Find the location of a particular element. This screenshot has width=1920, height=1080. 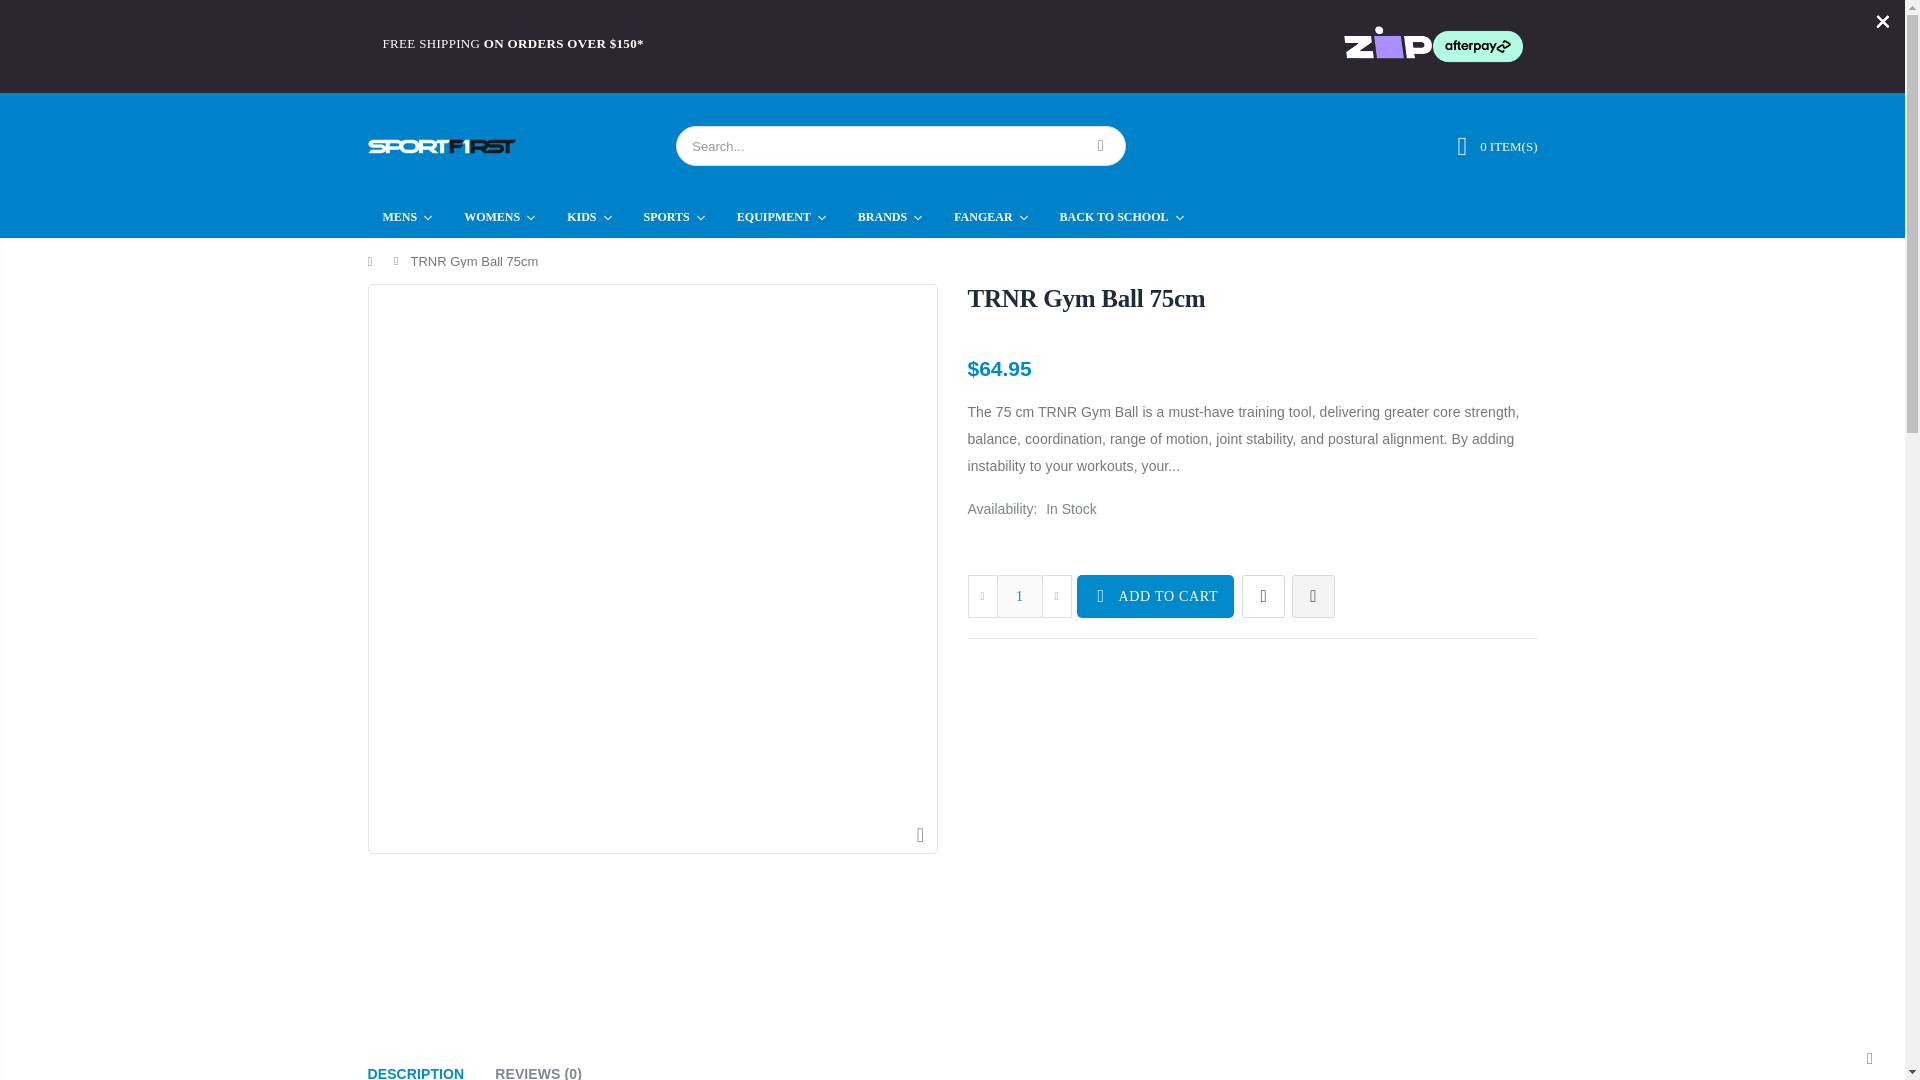

Equipment is located at coordinates (782, 216).